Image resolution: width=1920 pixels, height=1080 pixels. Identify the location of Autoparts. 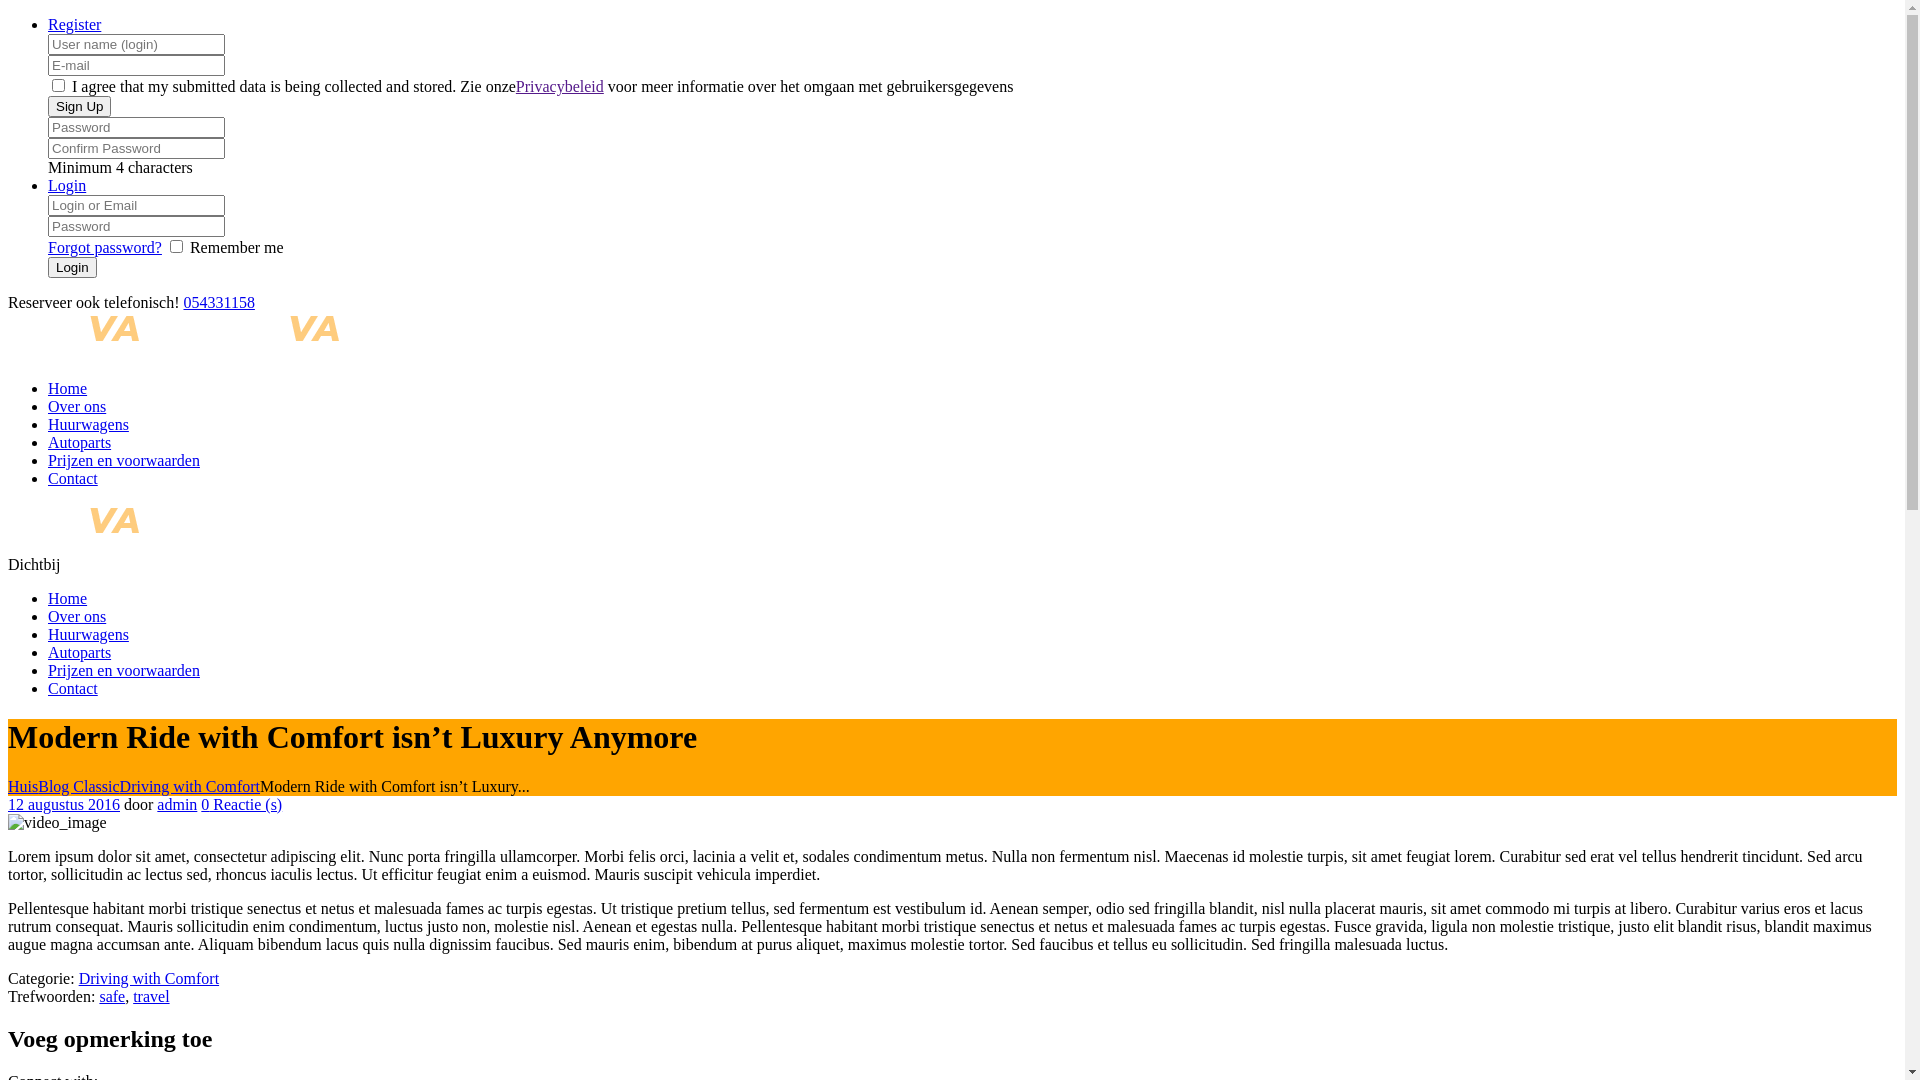
(80, 652).